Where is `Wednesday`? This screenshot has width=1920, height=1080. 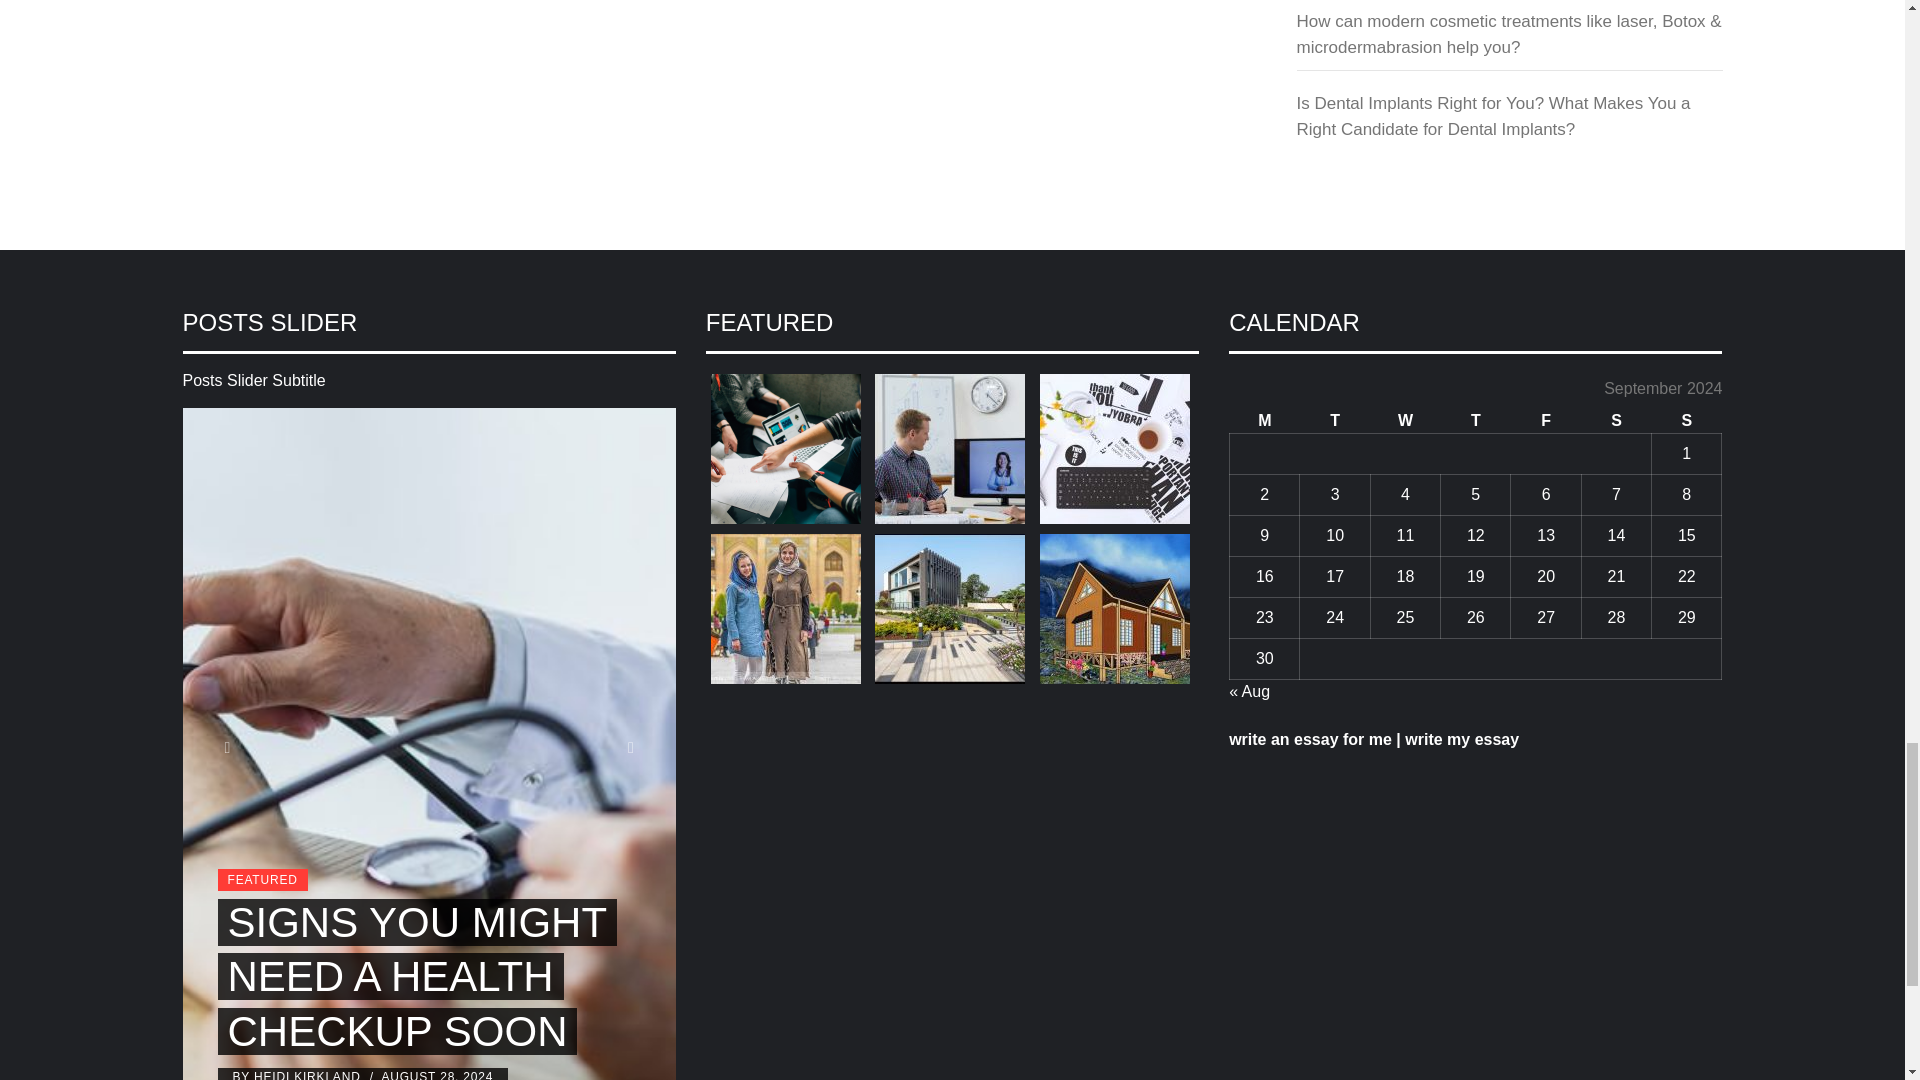 Wednesday is located at coordinates (1405, 422).